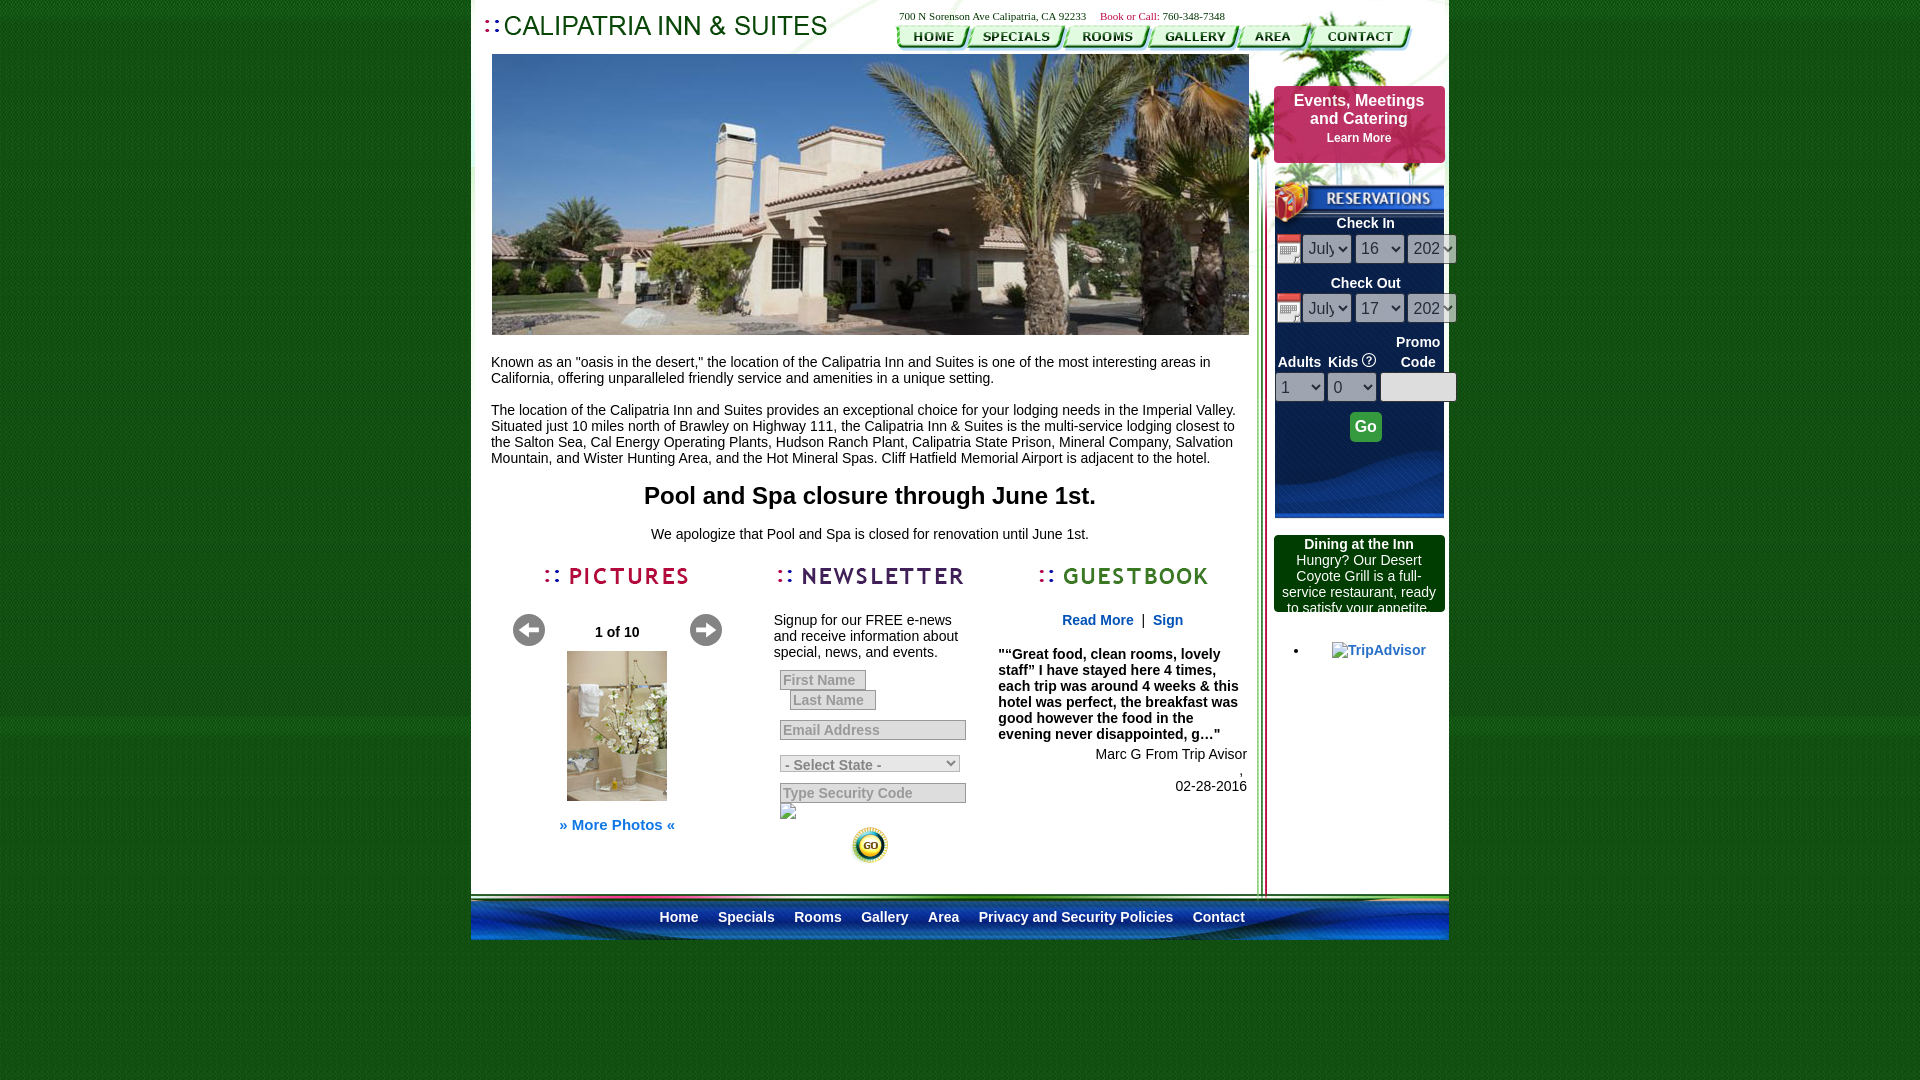  What do you see at coordinates (869, 846) in the screenshot?
I see `First Name` at bounding box center [869, 846].